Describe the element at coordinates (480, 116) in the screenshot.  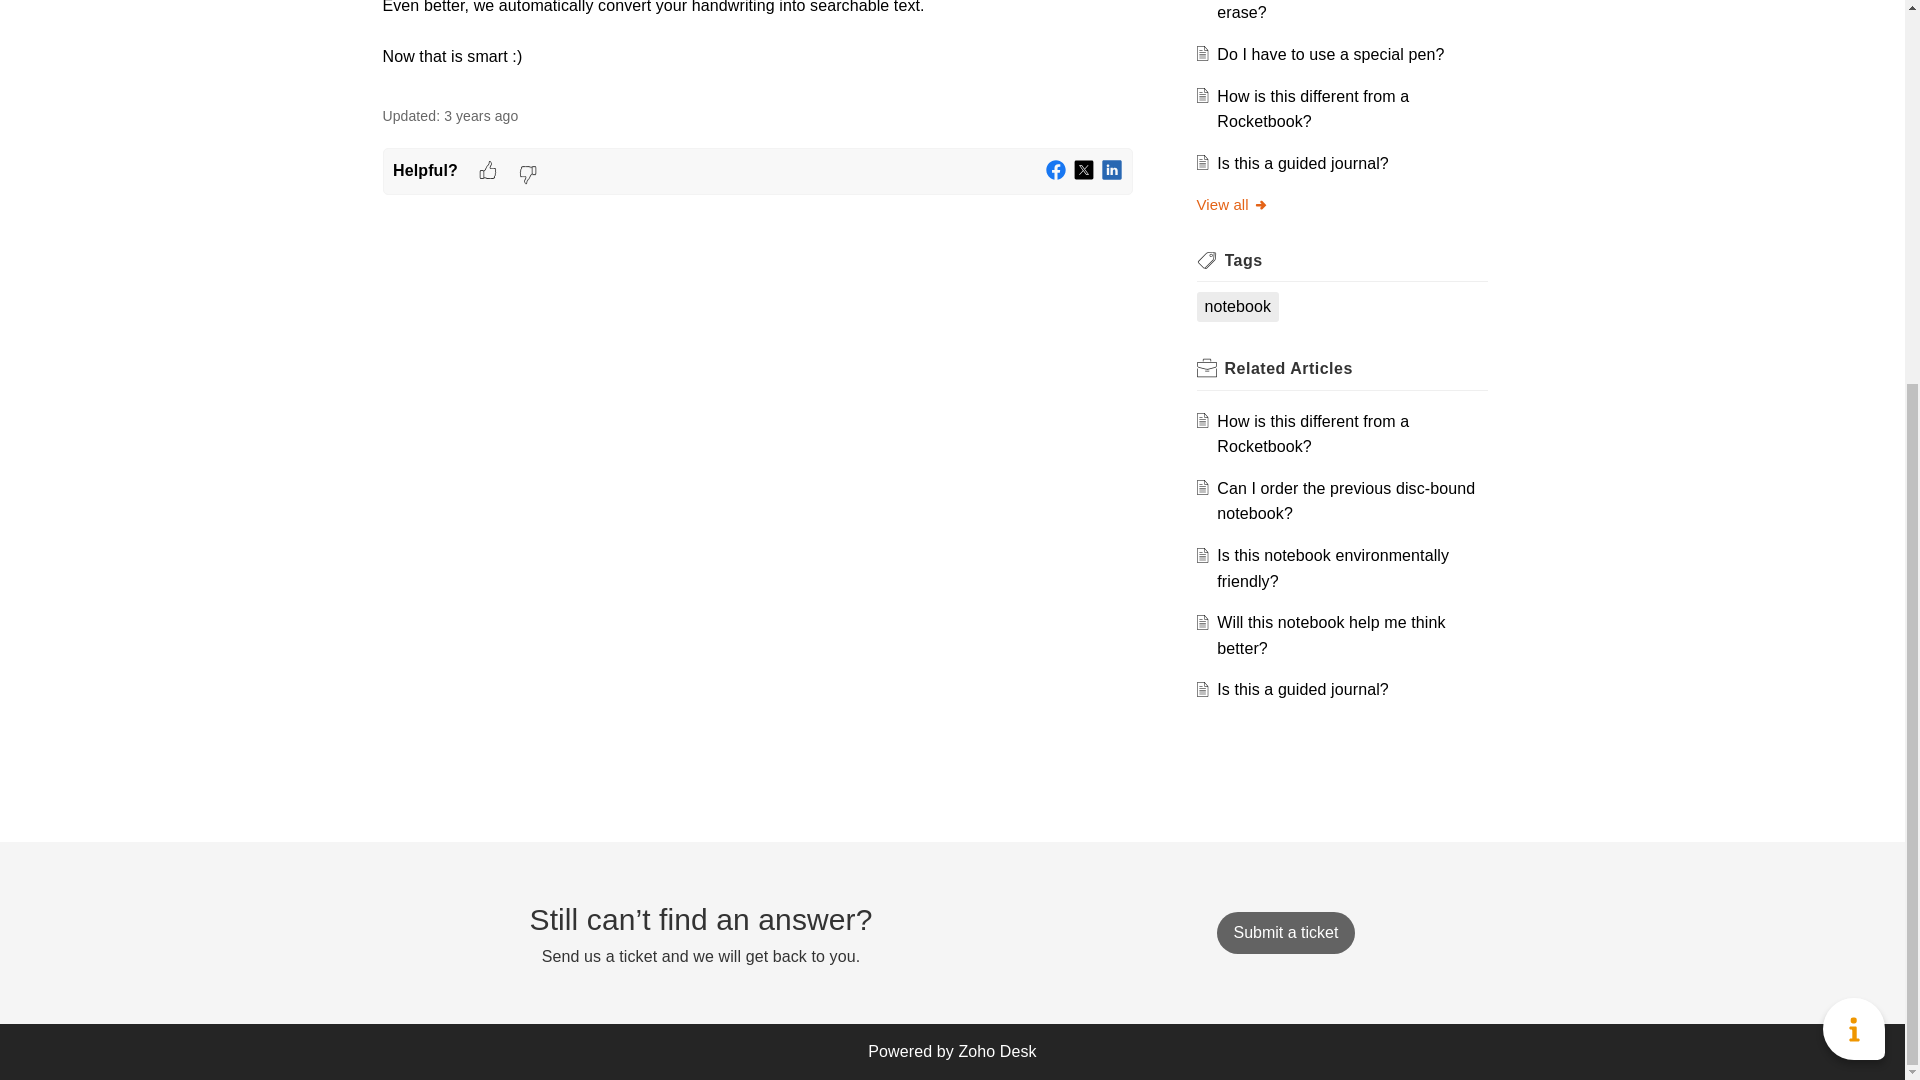
I see `14 Dec 2020 11:38 PM` at that location.